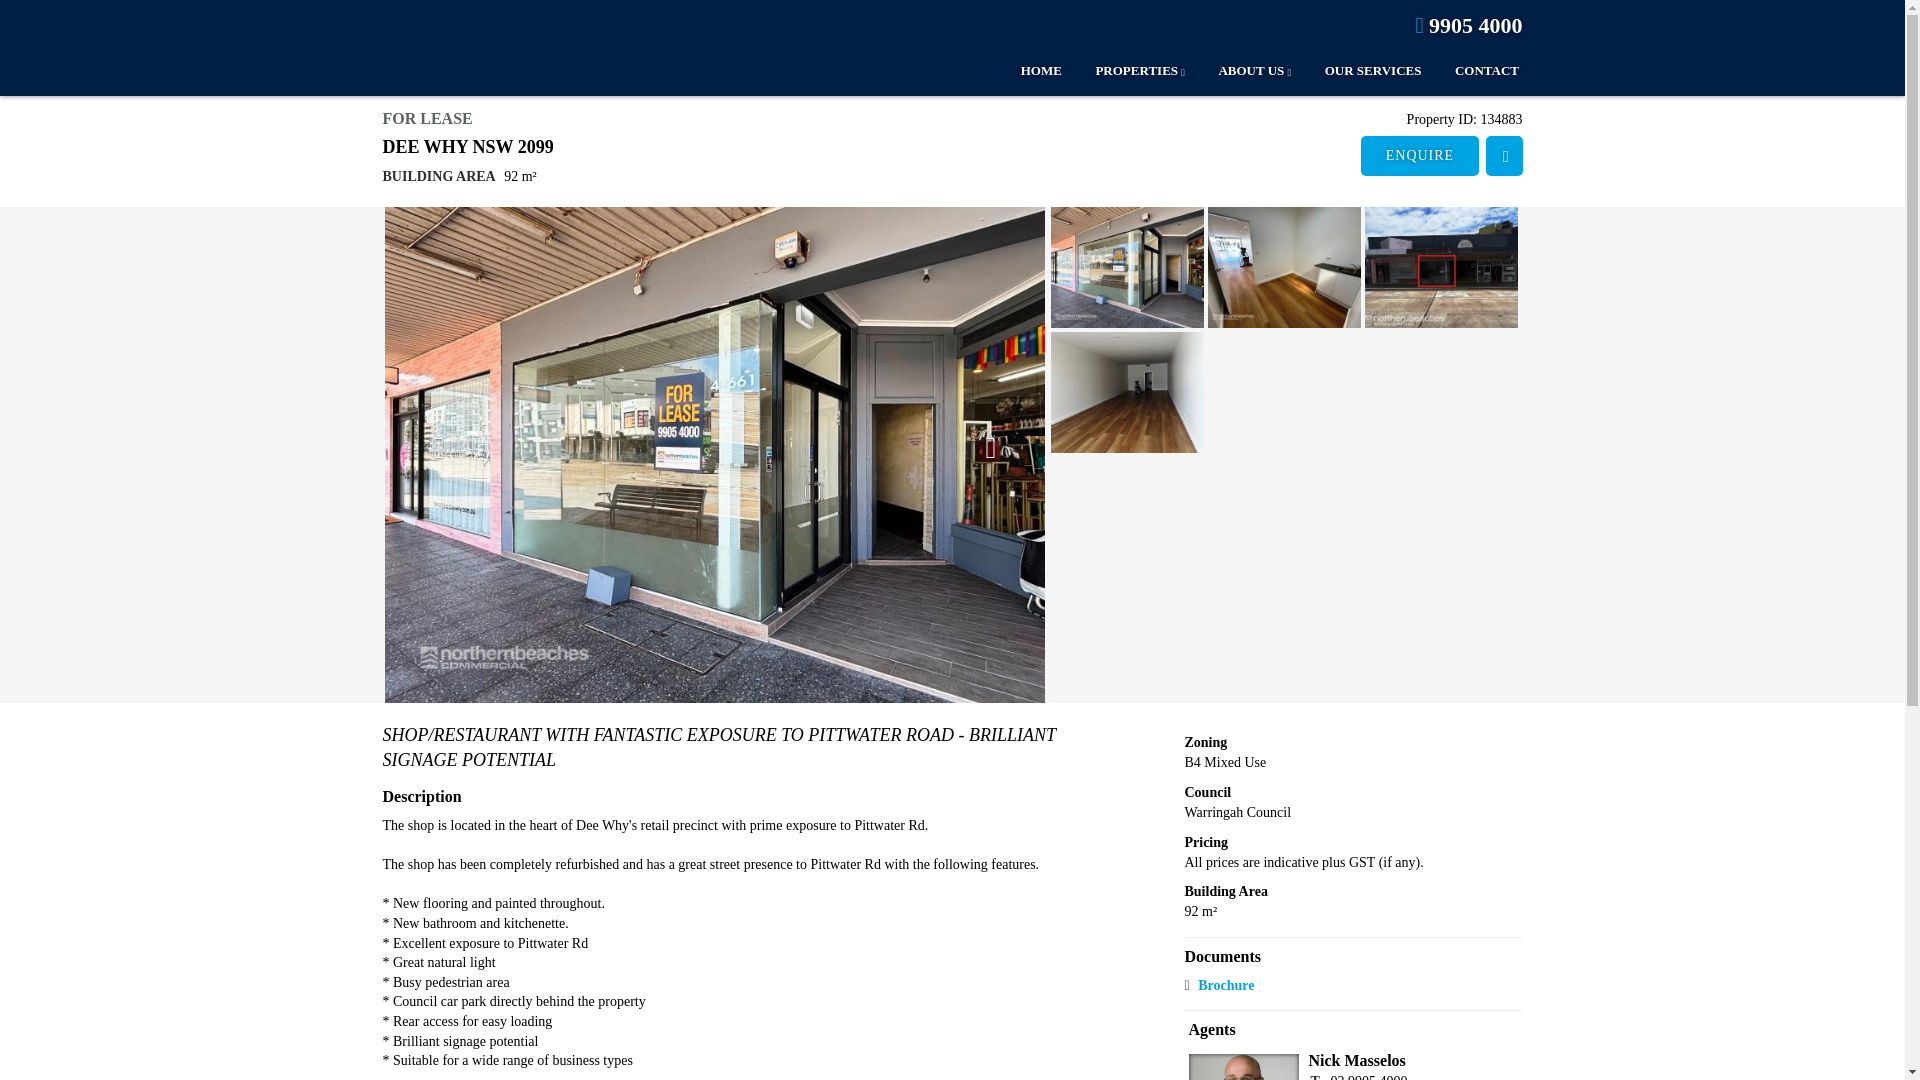  What do you see at coordinates (1471, 73) in the screenshot?
I see `CONTACT` at bounding box center [1471, 73].